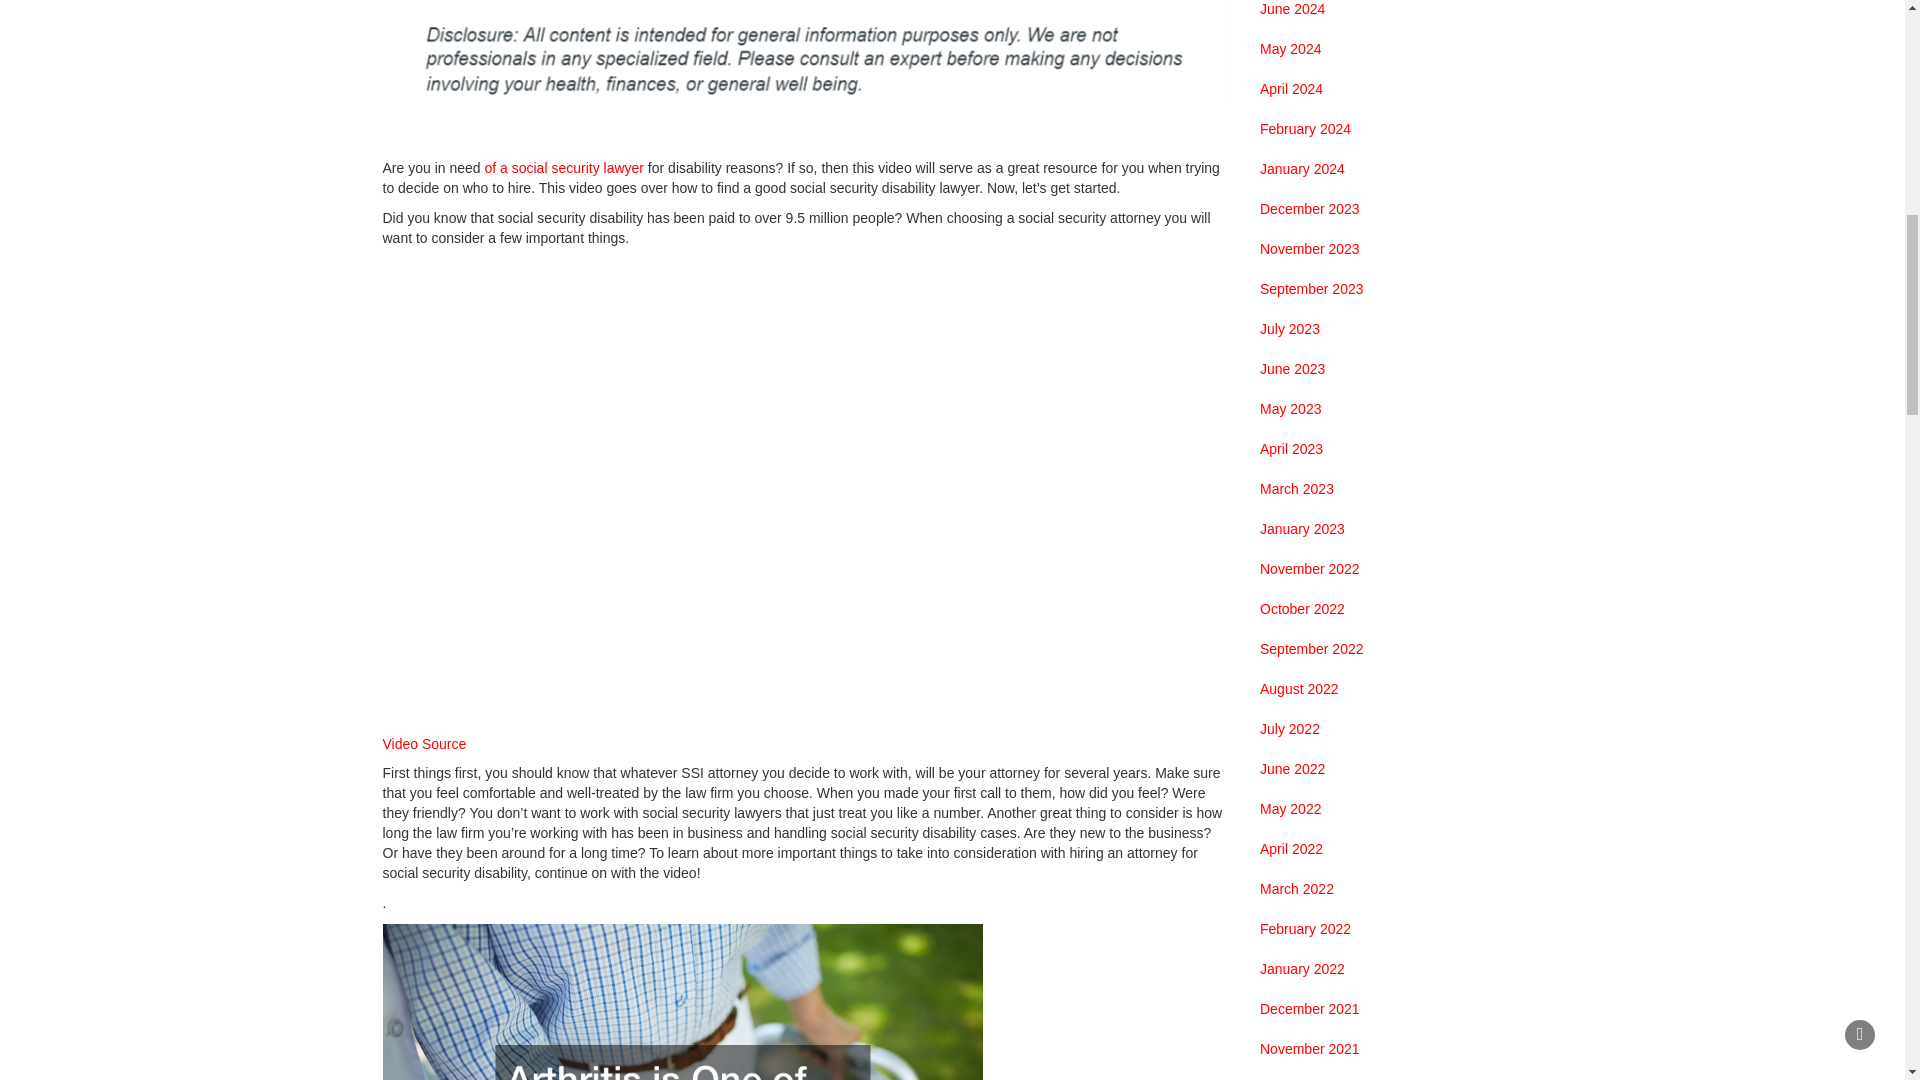  I want to click on November 2022, so click(1309, 570).